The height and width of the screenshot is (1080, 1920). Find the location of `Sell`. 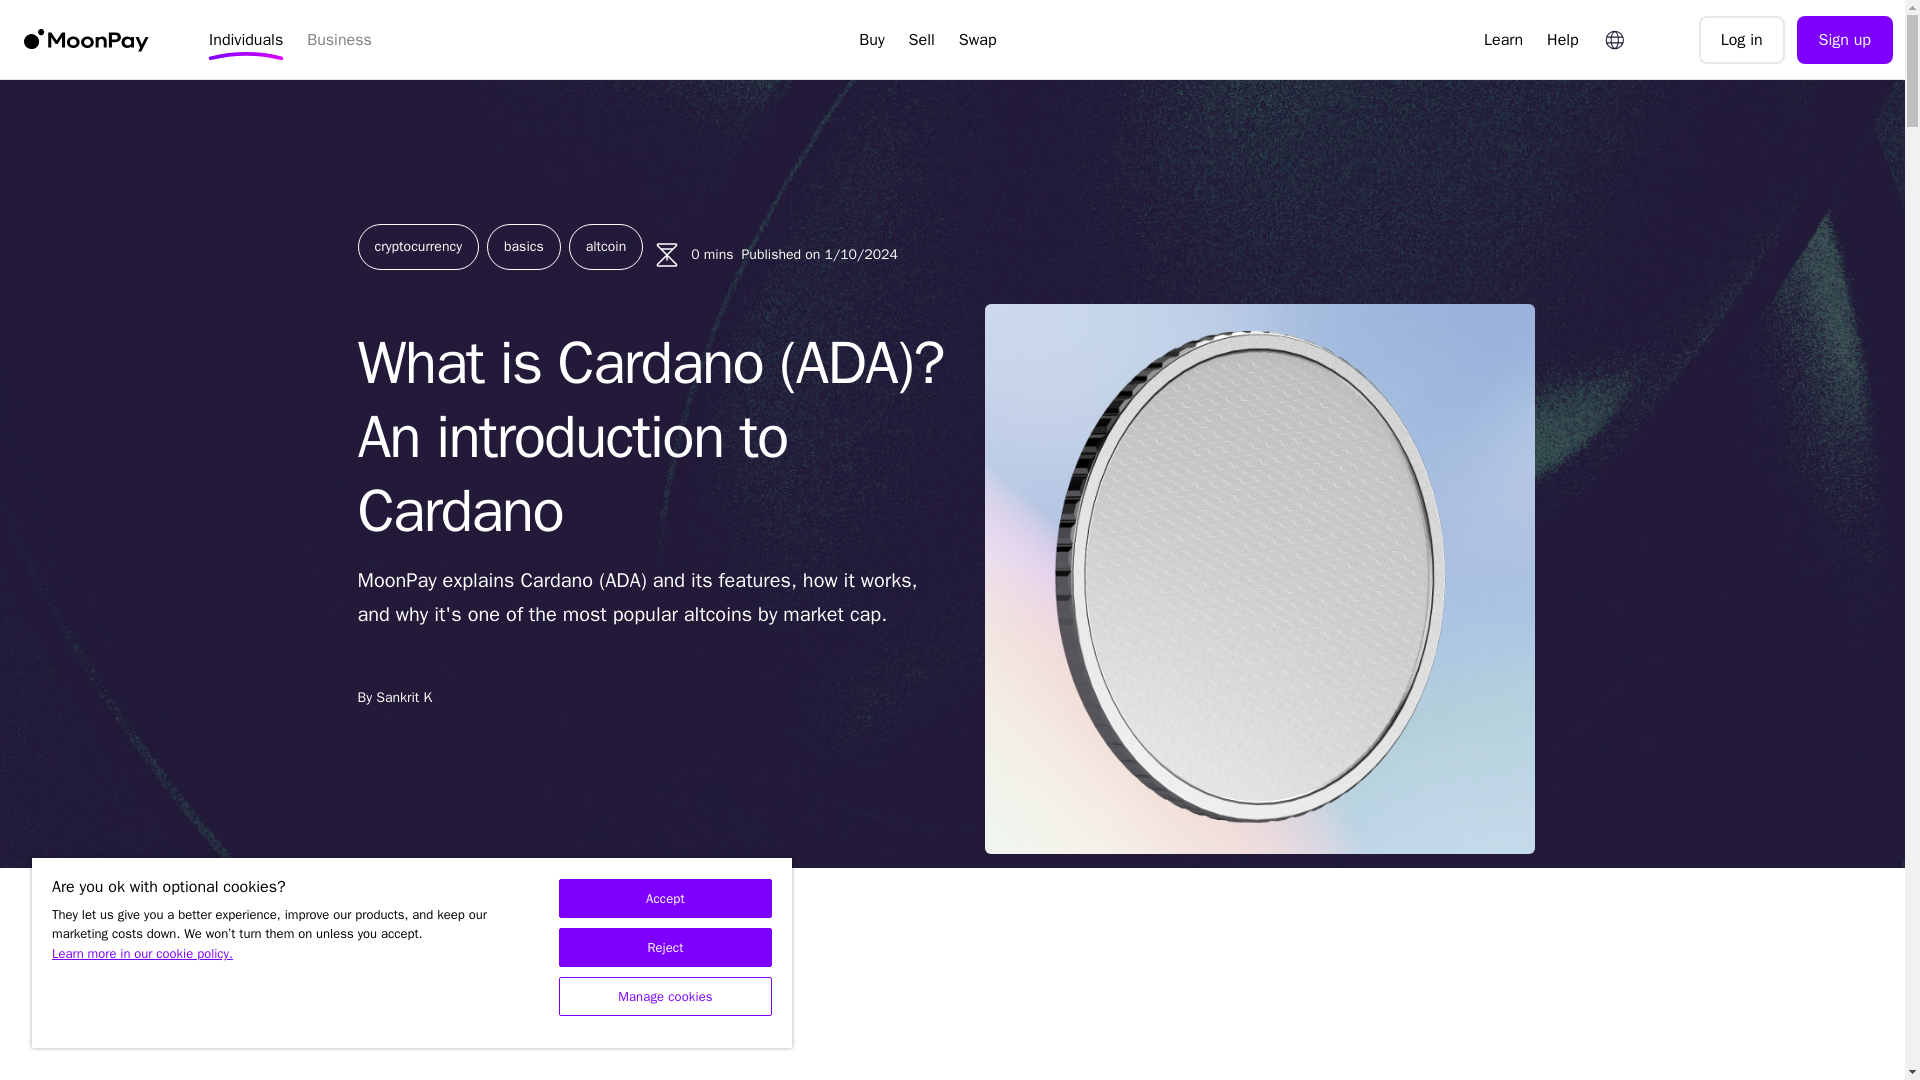

Sell is located at coordinates (921, 40).